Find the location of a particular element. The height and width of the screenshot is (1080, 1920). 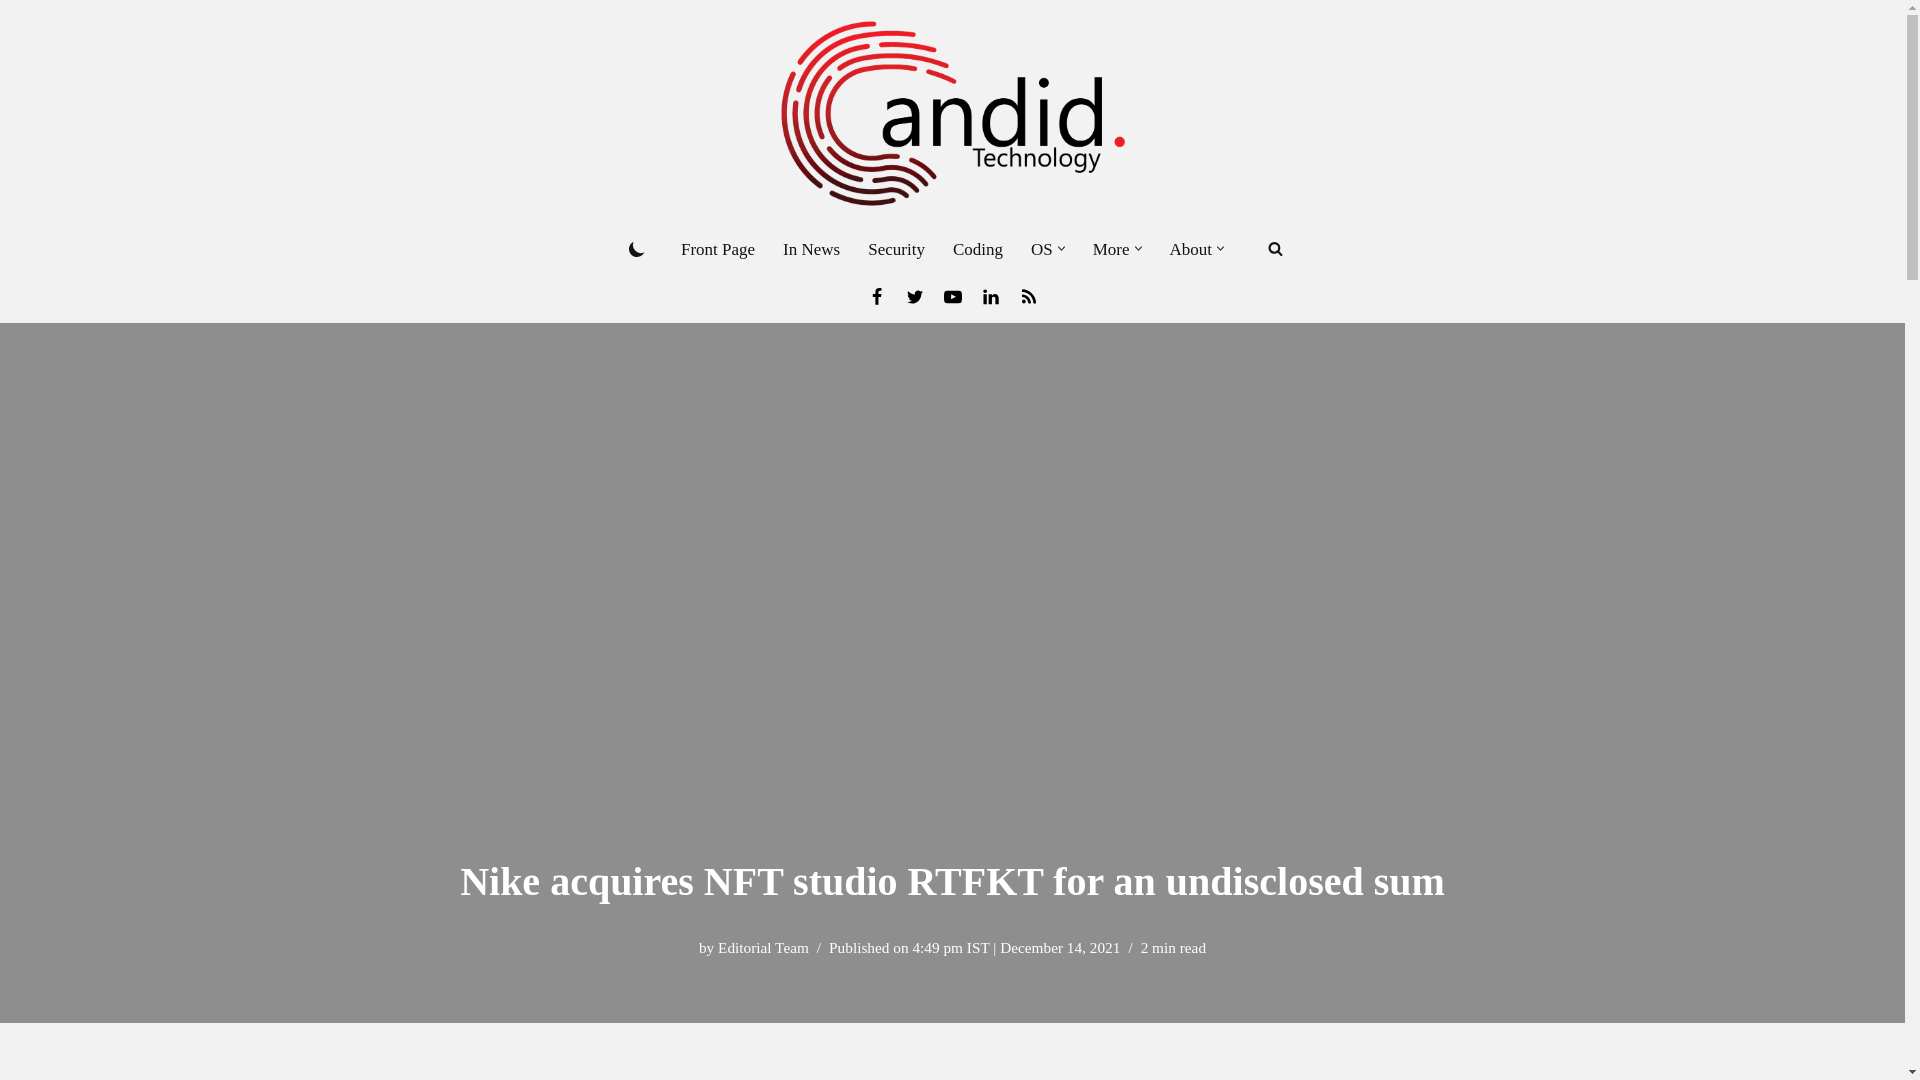

Skip to content is located at coordinates (15, 42).